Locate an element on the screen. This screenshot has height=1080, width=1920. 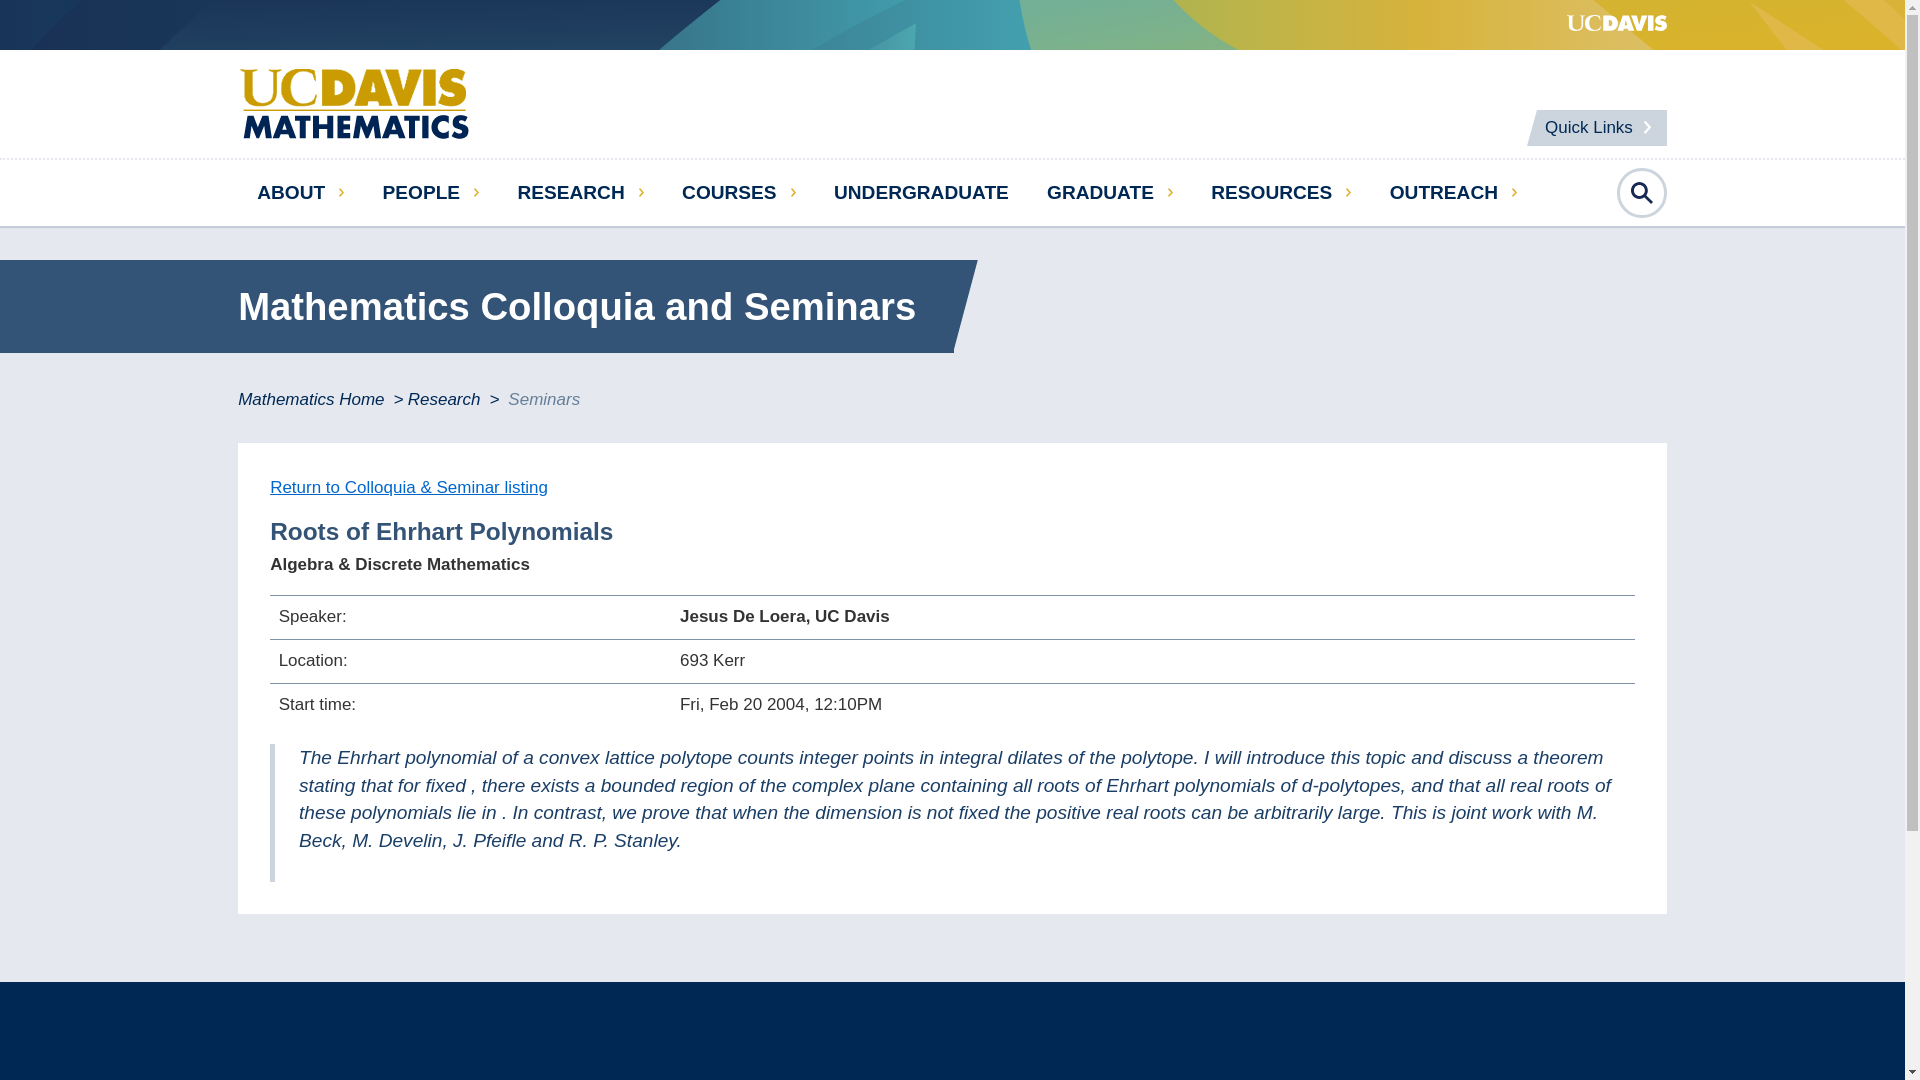
Search is located at coordinates (1852, 540).